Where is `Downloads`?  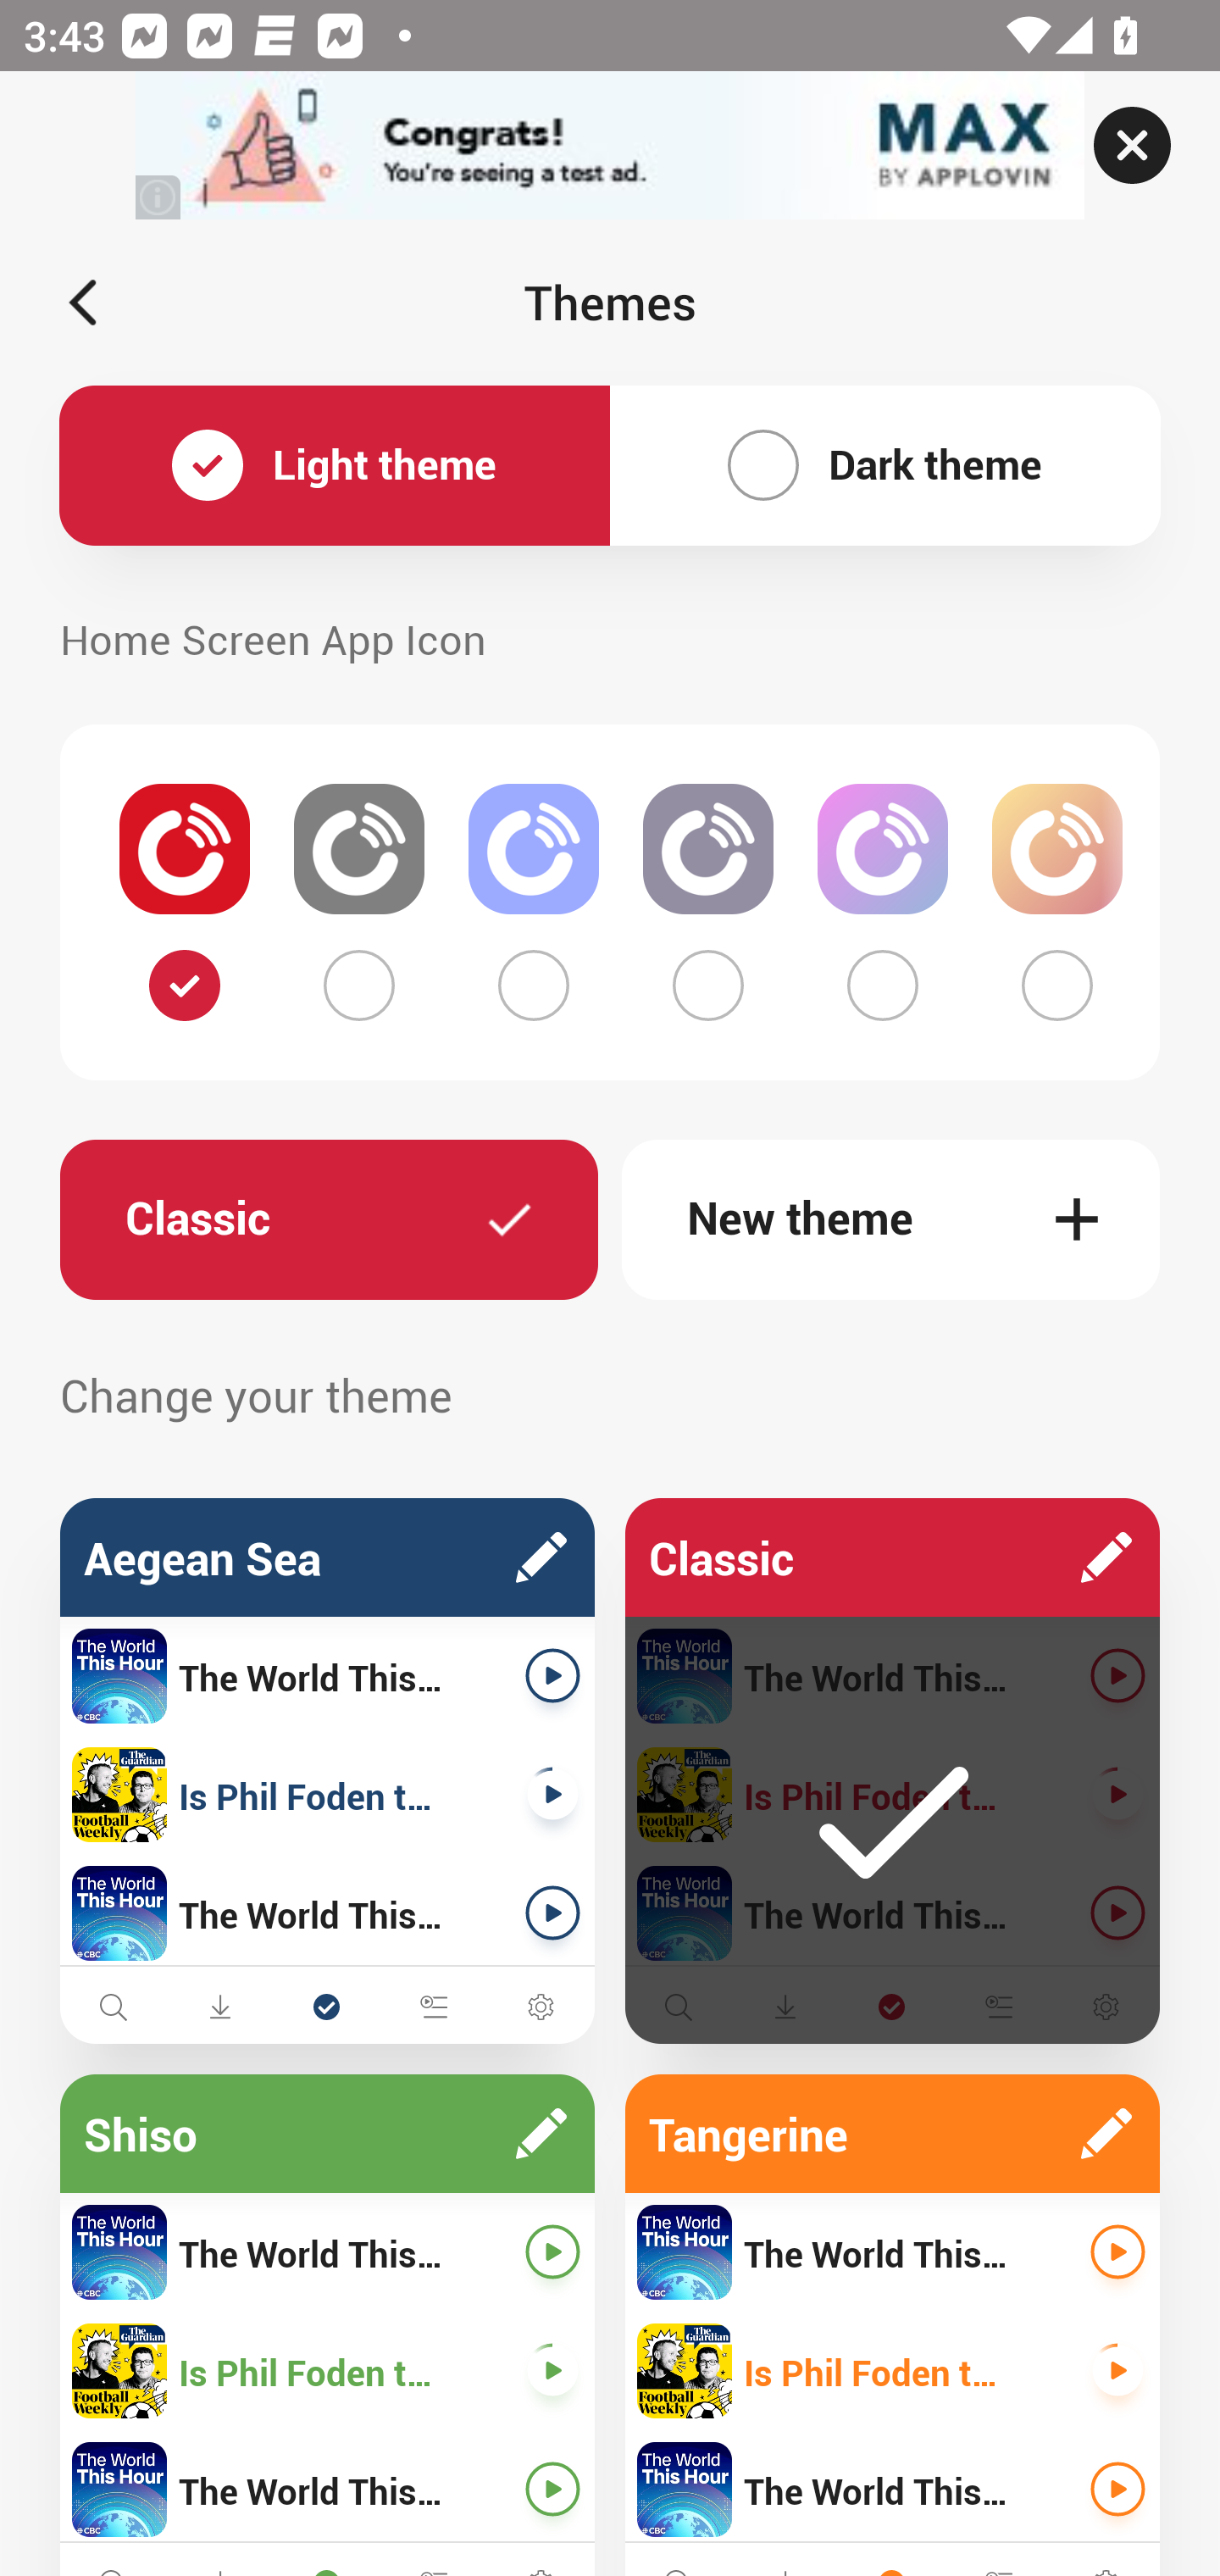
Downloads is located at coordinates (785, 2007).